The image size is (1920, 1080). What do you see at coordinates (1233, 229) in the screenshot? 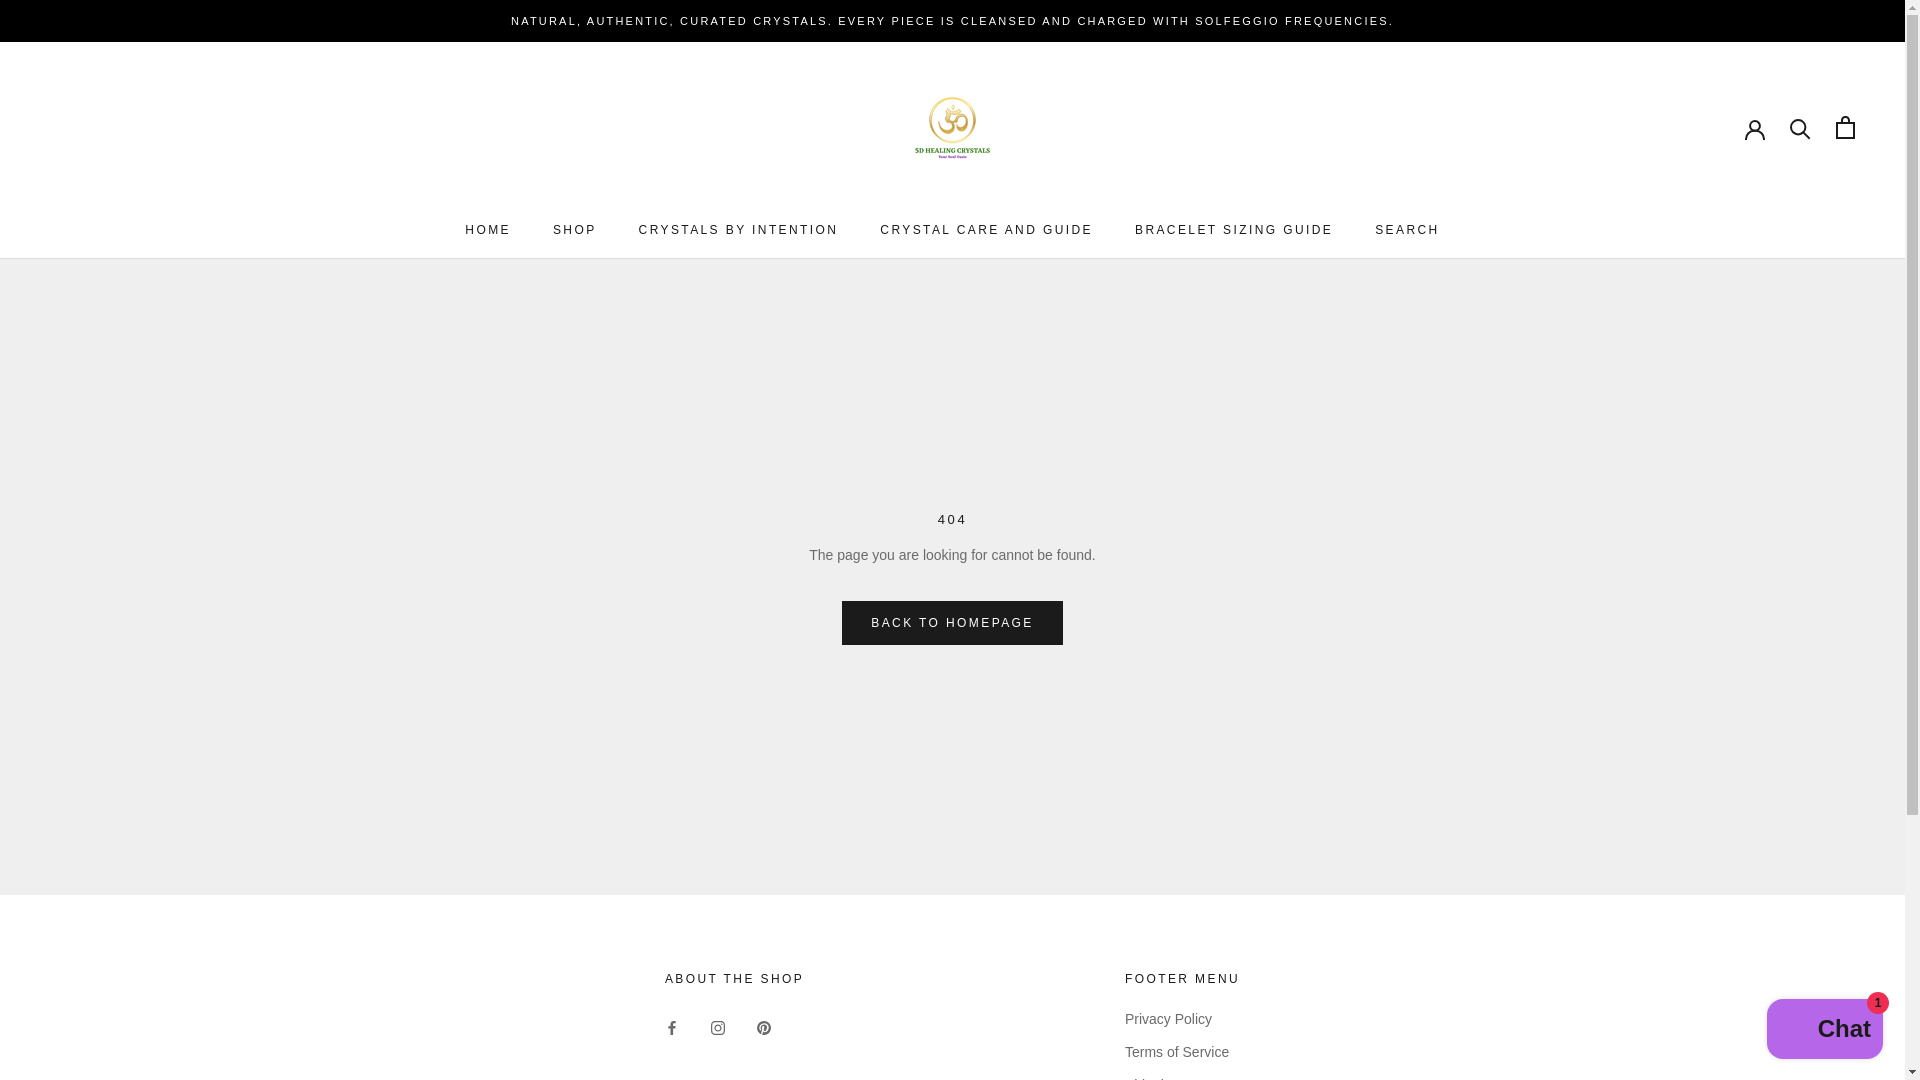
I see `Shopify online store chat` at bounding box center [1233, 229].